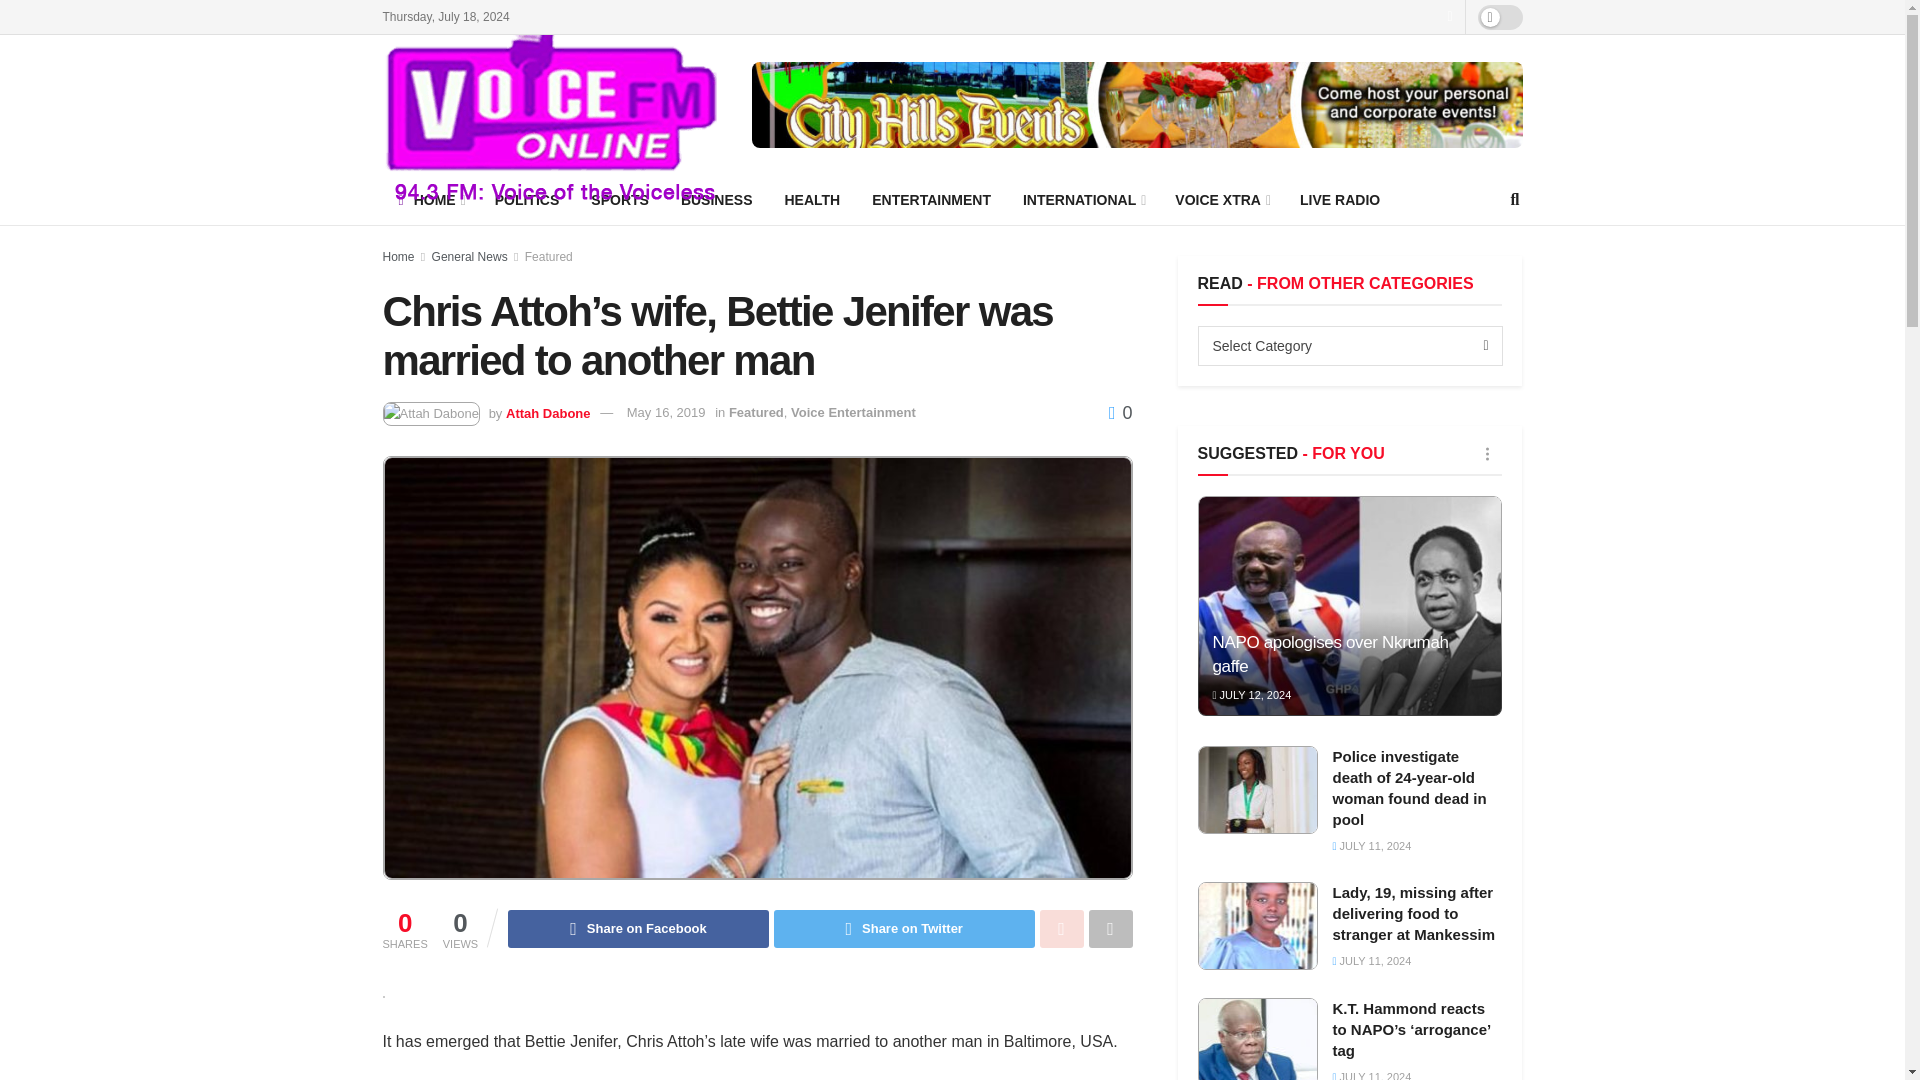  What do you see at coordinates (716, 199) in the screenshot?
I see `BUSINESS` at bounding box center [716, 199].